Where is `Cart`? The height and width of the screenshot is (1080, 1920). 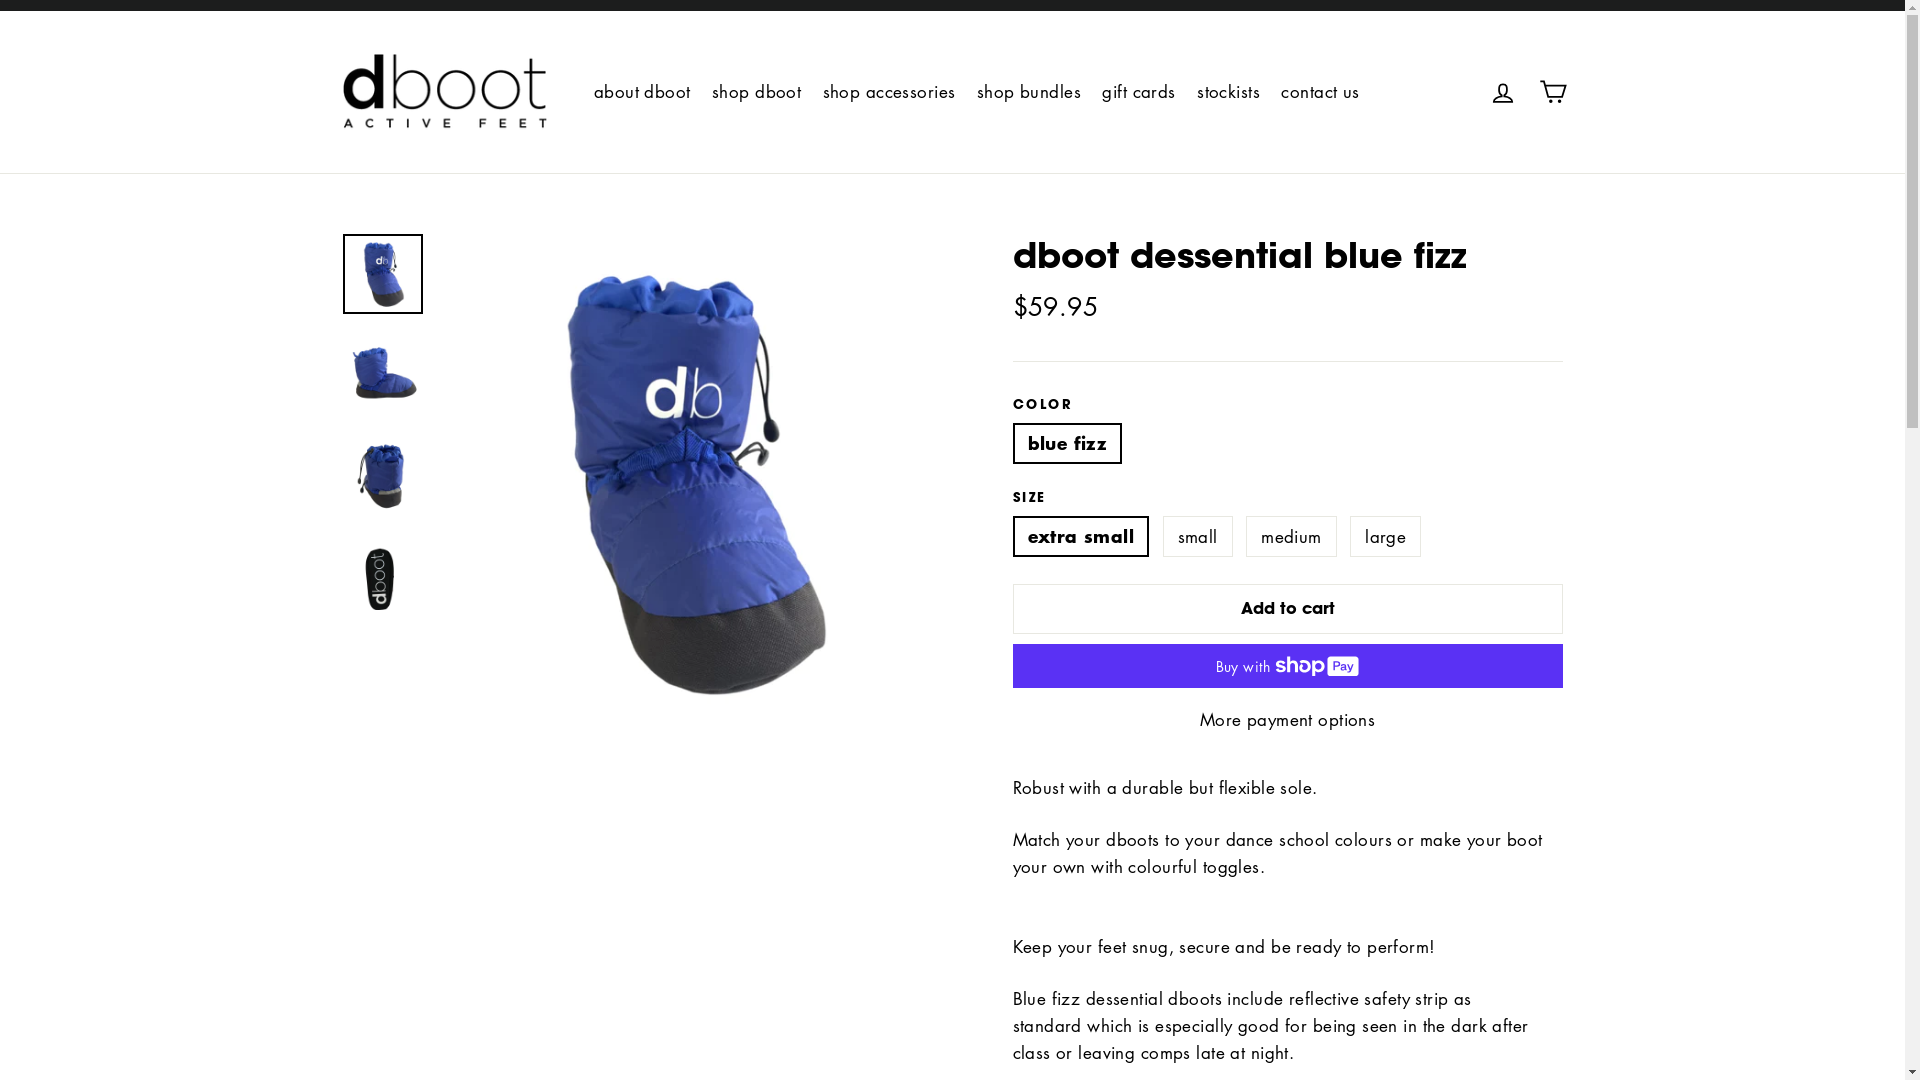
Cart is located at coordinates (1552, 92).